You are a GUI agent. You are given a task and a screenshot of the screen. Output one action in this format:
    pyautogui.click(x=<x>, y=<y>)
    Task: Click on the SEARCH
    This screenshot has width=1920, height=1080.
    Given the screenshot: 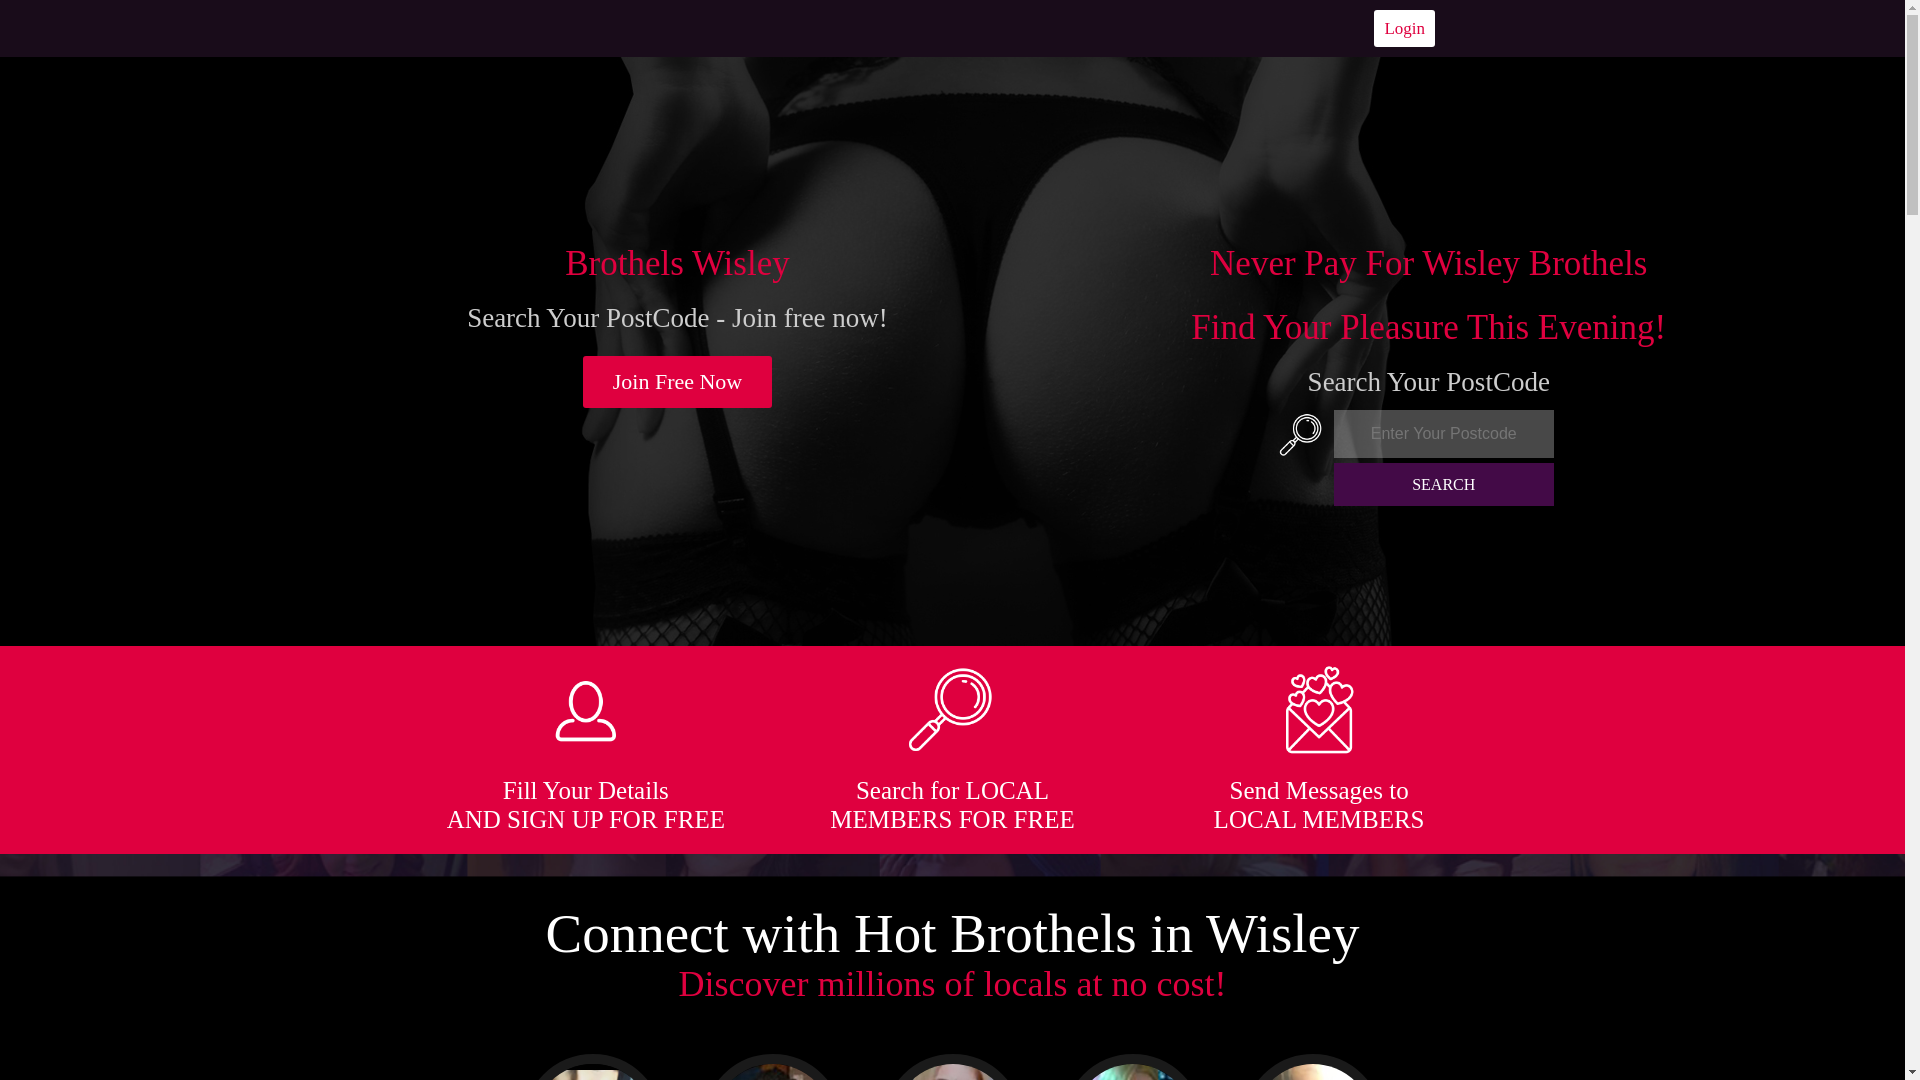 What is the action you would take?
    pyautogui.click(x=1444, y=484)
    